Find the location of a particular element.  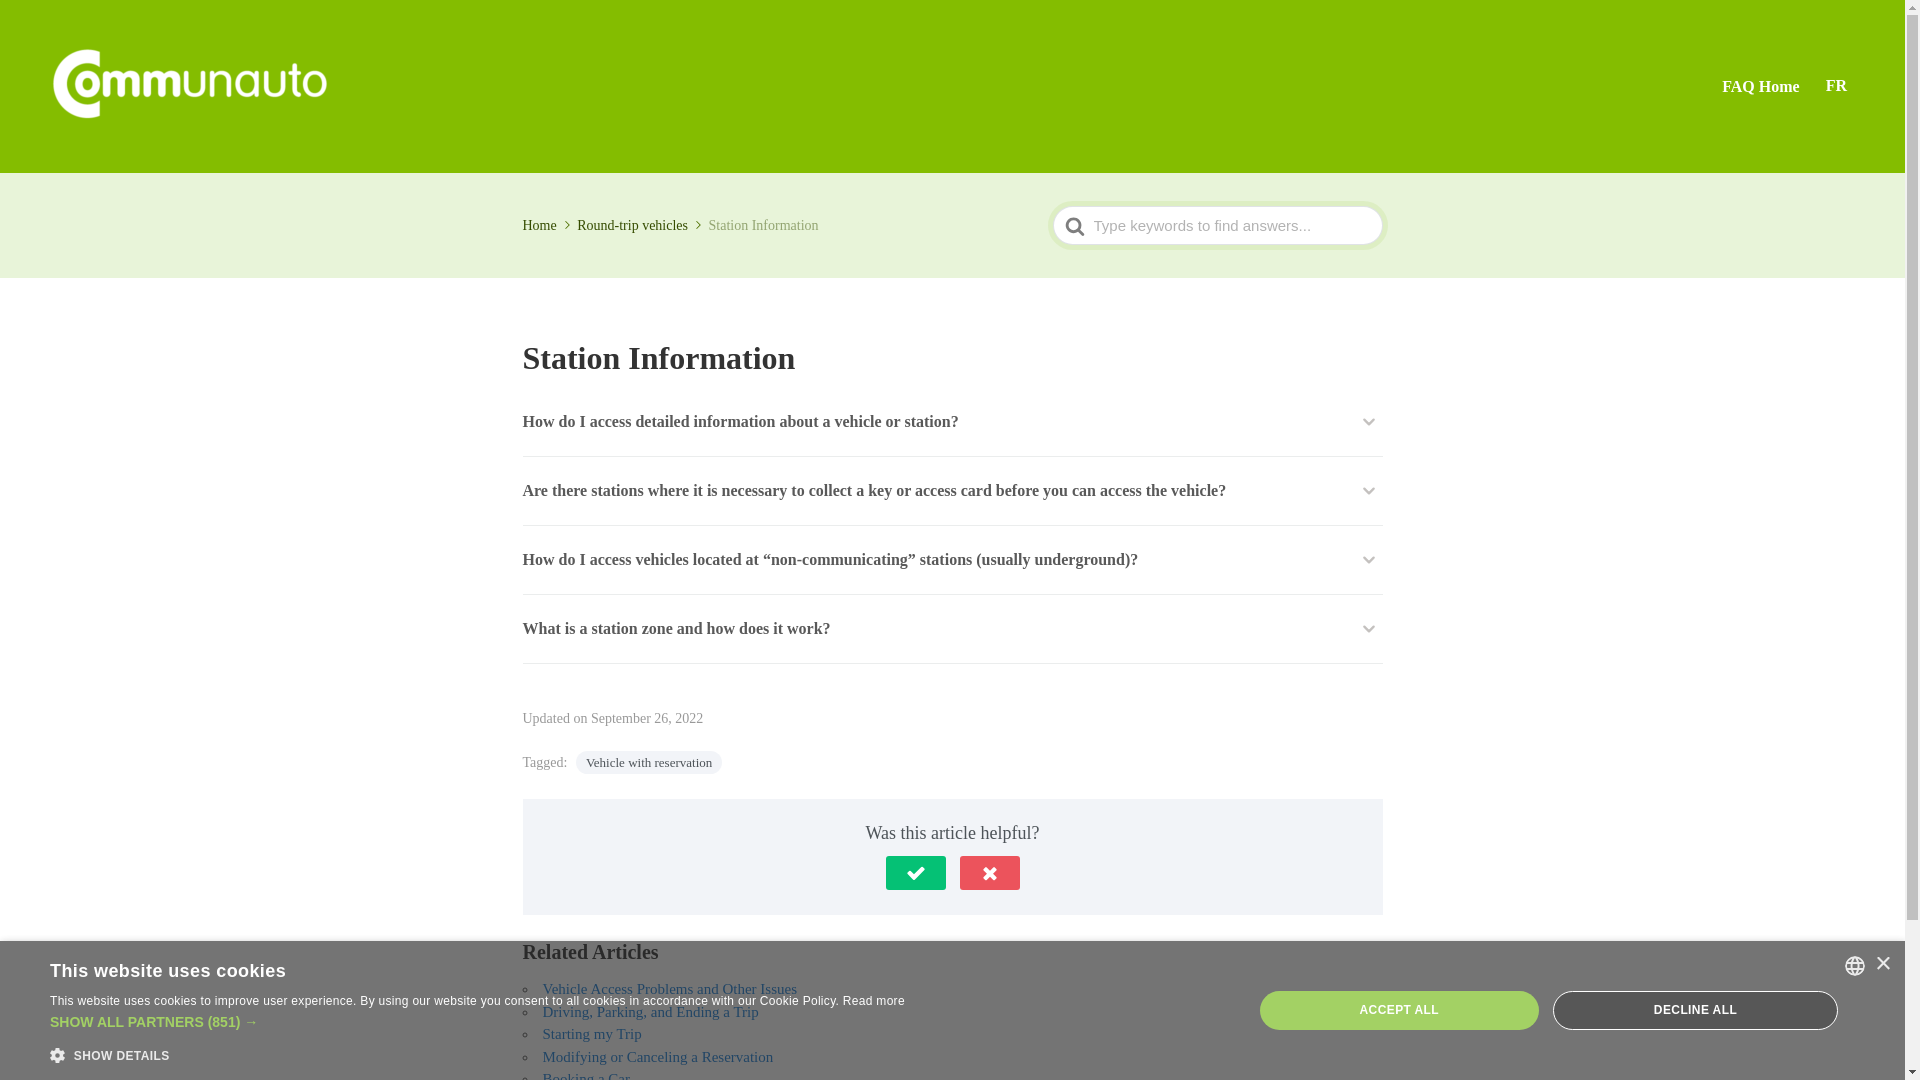

Round-trip vehicles is located at coordinates (640, 225).